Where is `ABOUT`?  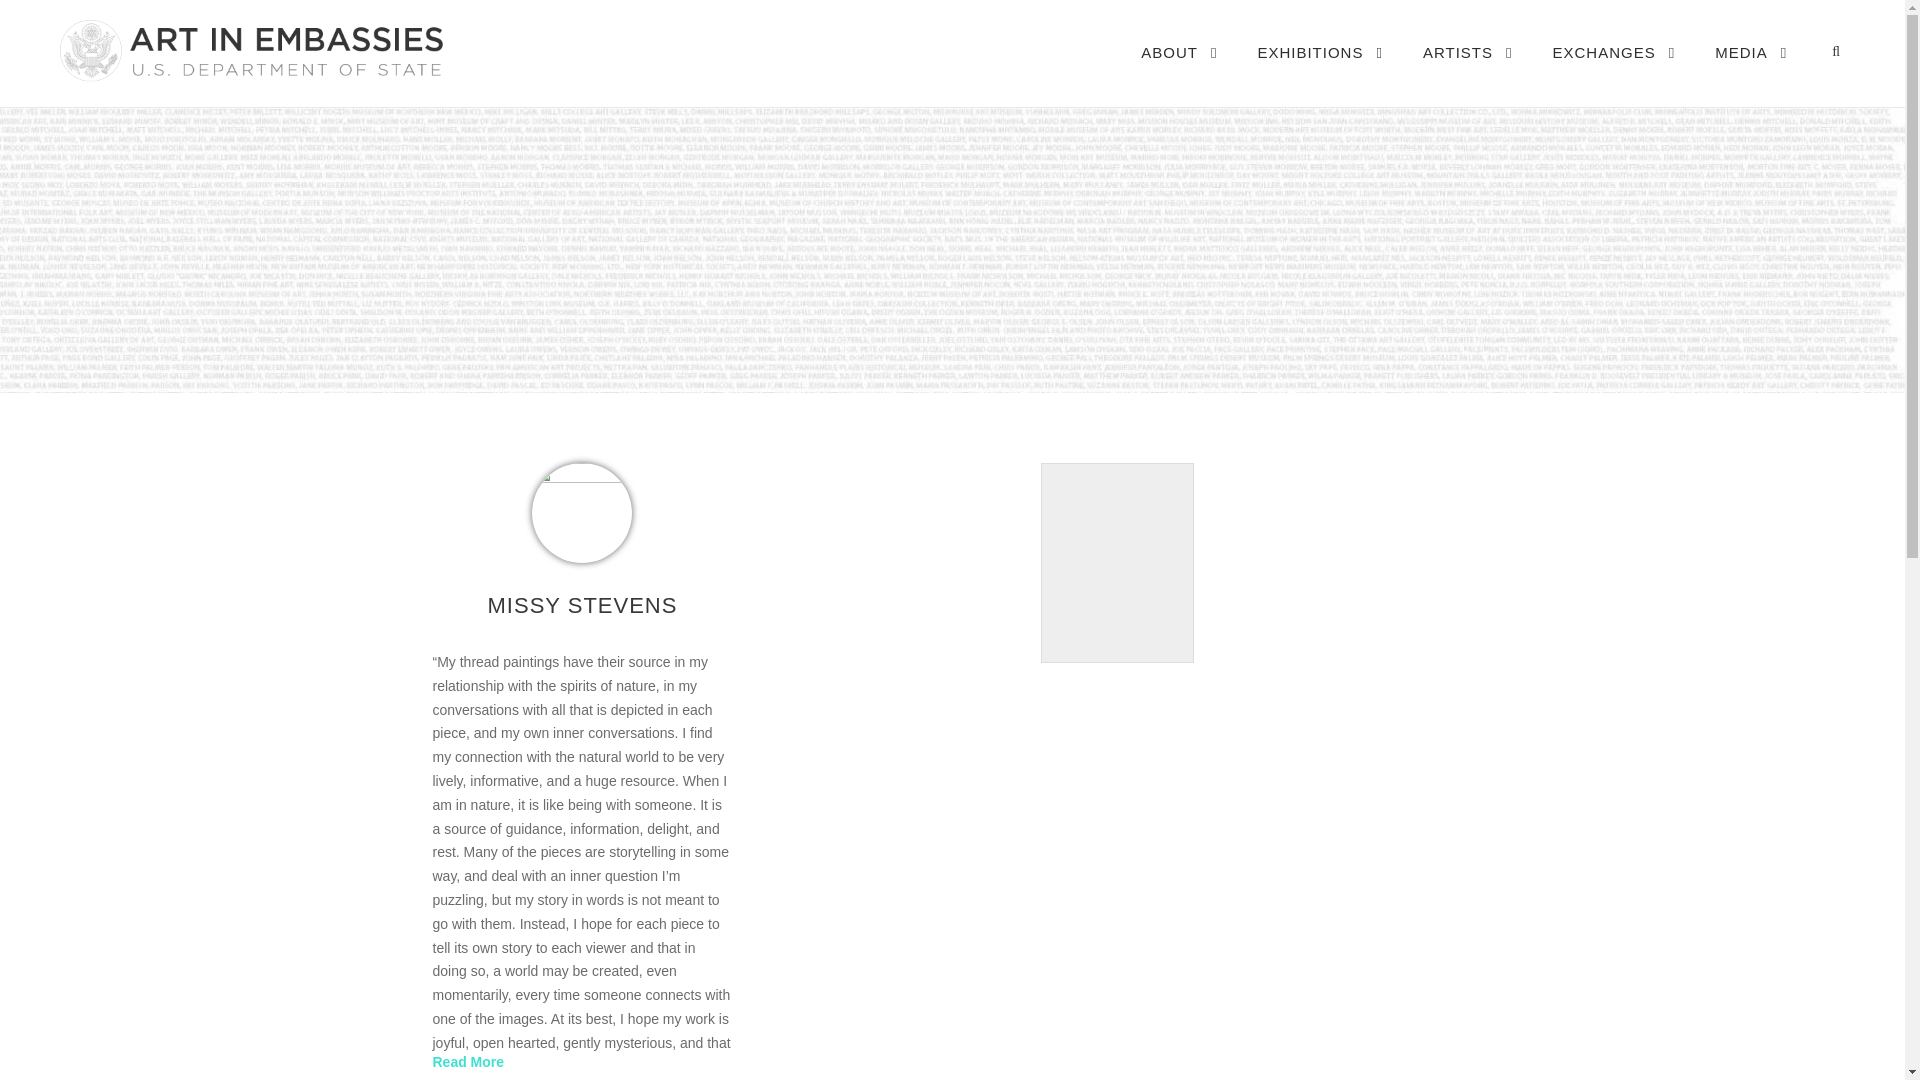 ABOUT is located at coordinates (1178, 72).